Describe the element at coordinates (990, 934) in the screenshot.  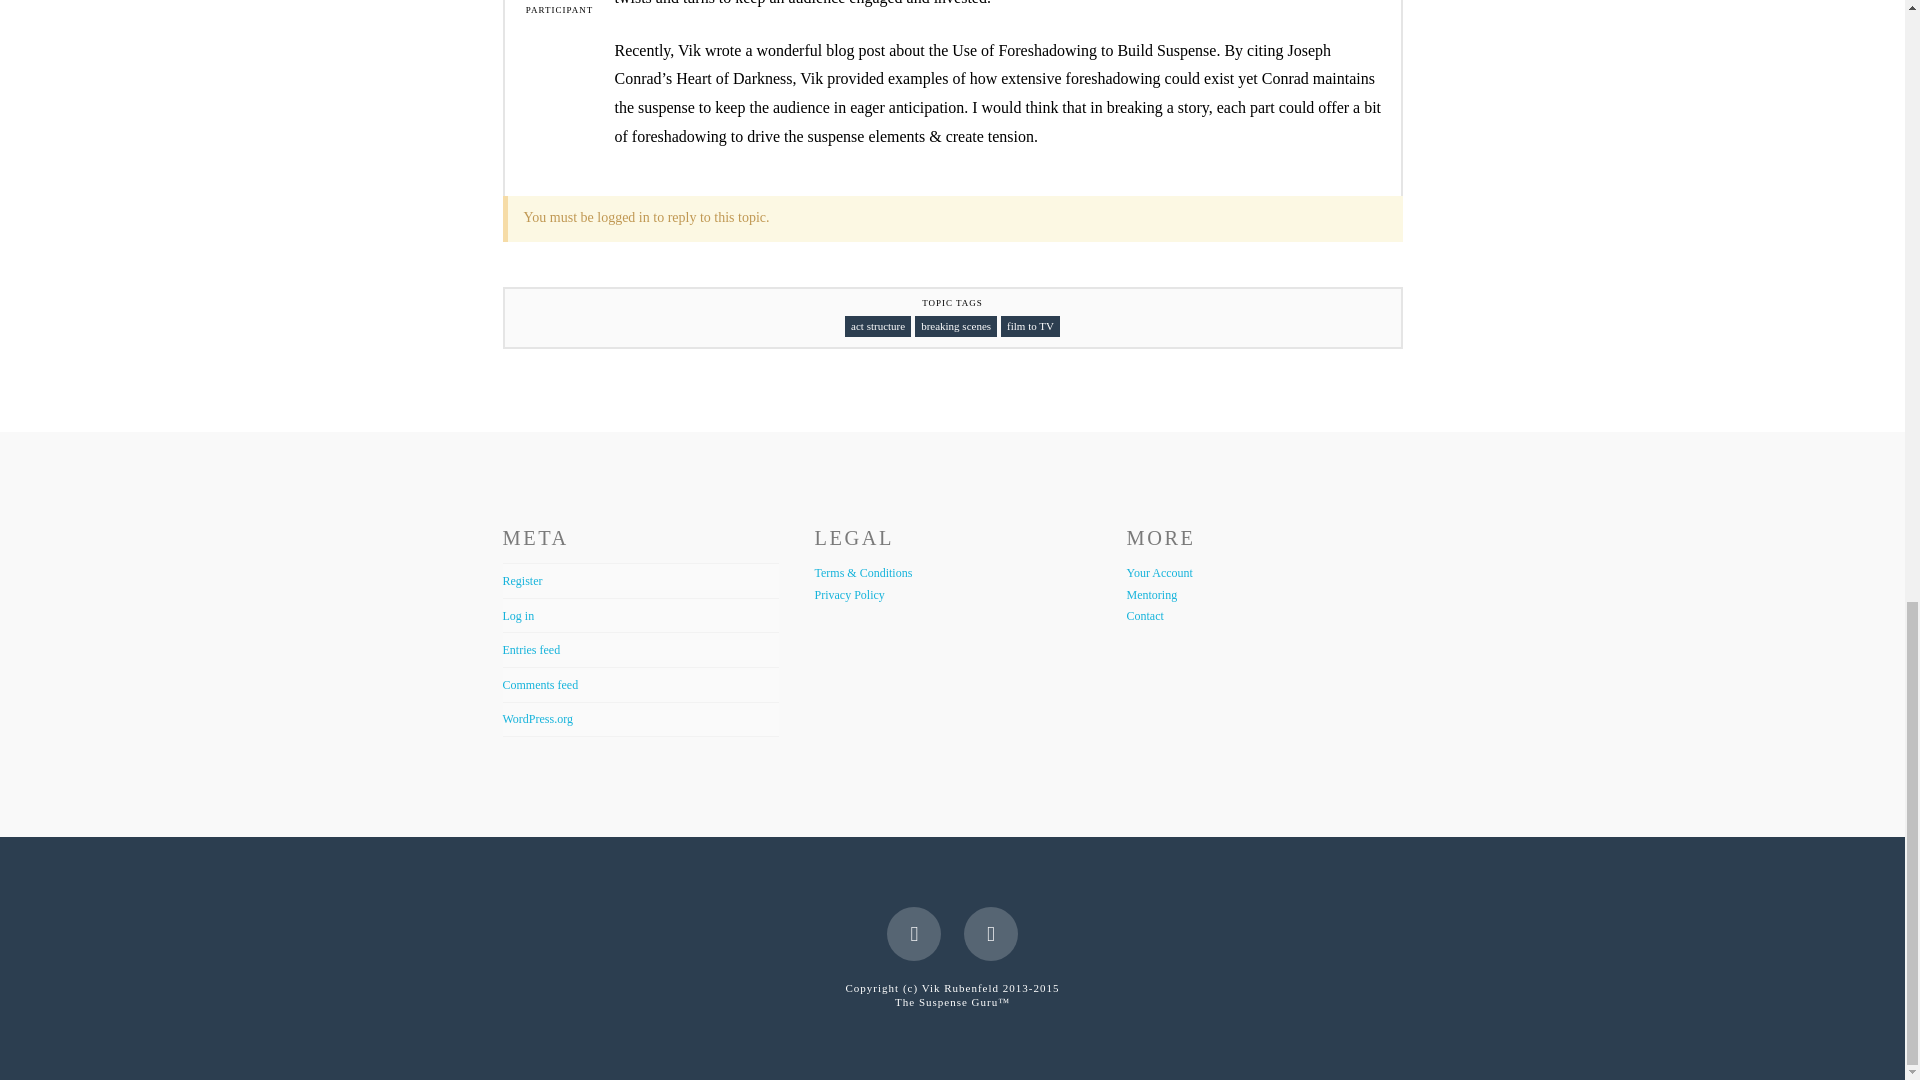
I see `Twitter` at that location.